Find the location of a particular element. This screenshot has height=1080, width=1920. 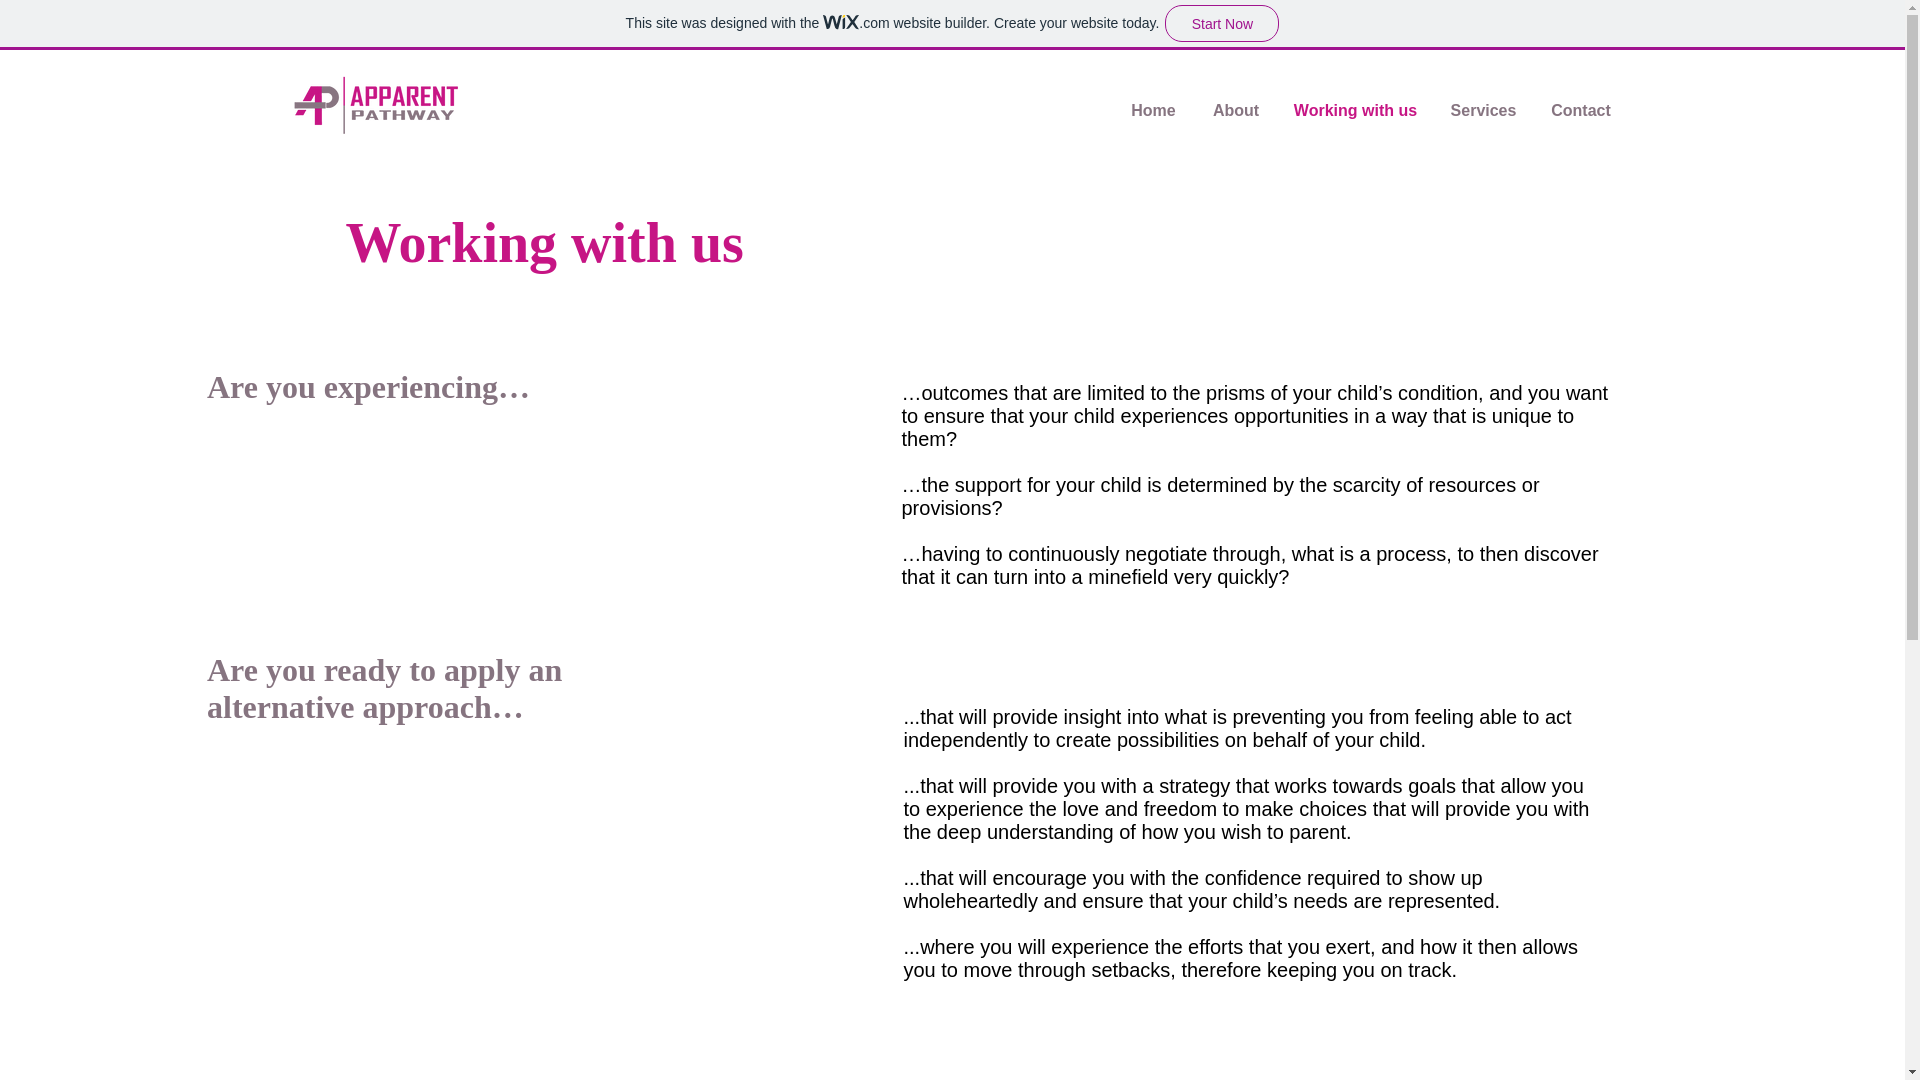

About is located at coordinates (1235, 111).